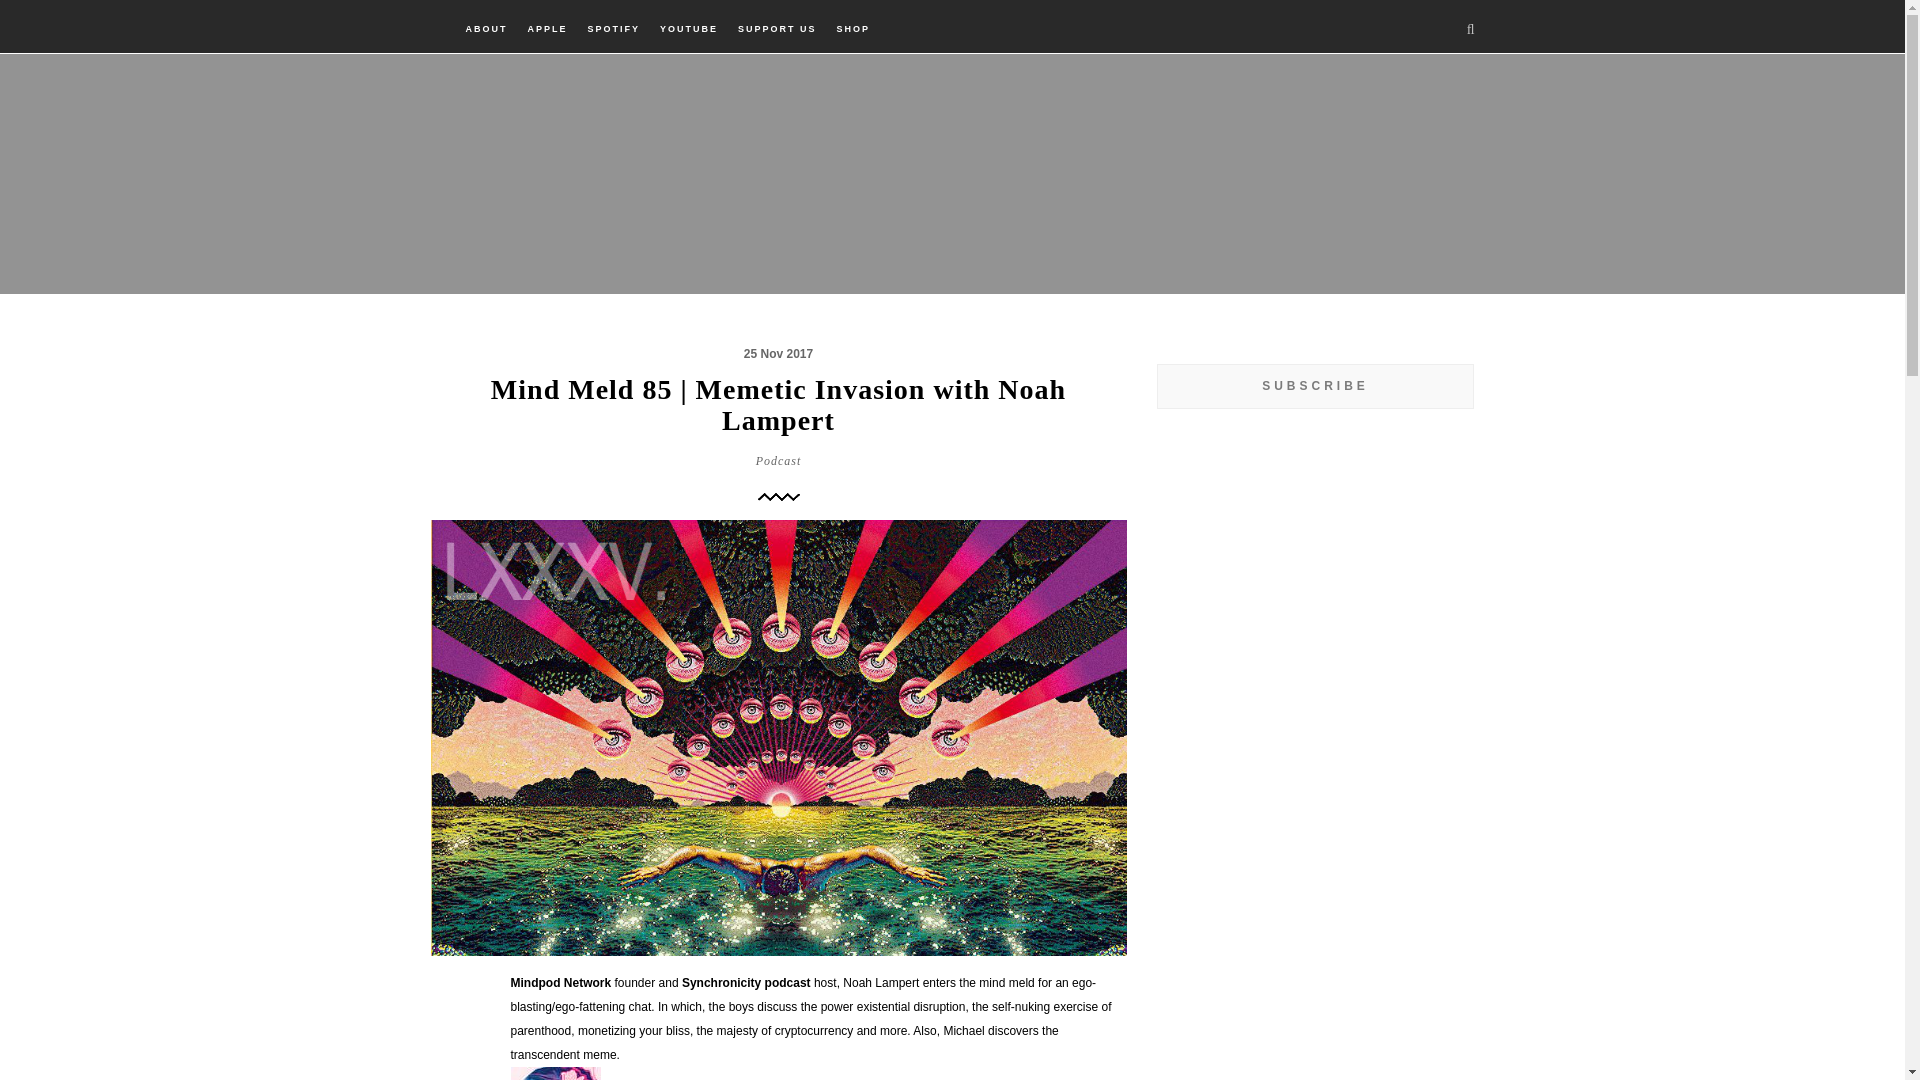 The height and width of the screenshot is (1080, 1920). I want to click on Mindpod Network, so click(560, 983).